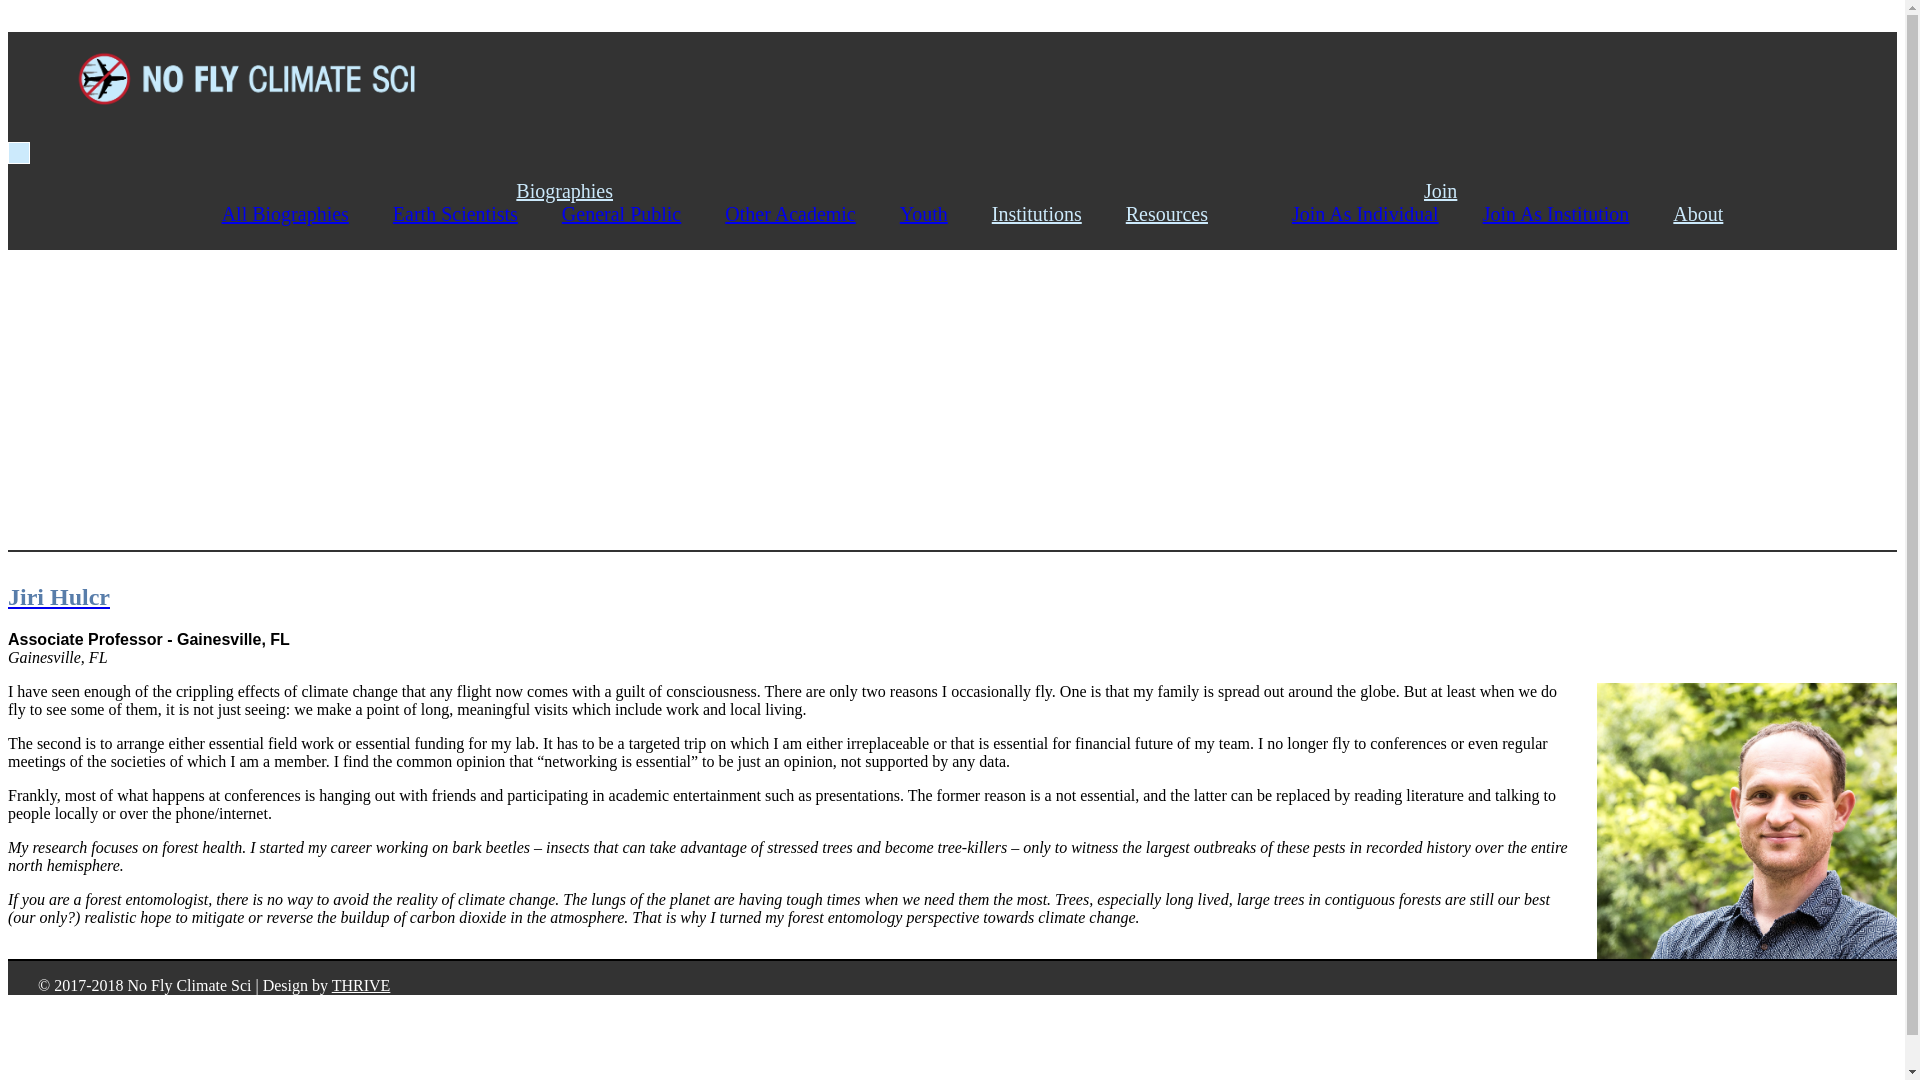  What do you see at coordinates (1186, 214) in the screenshot?
I see `Resources` at bounding box center [1186, 214].